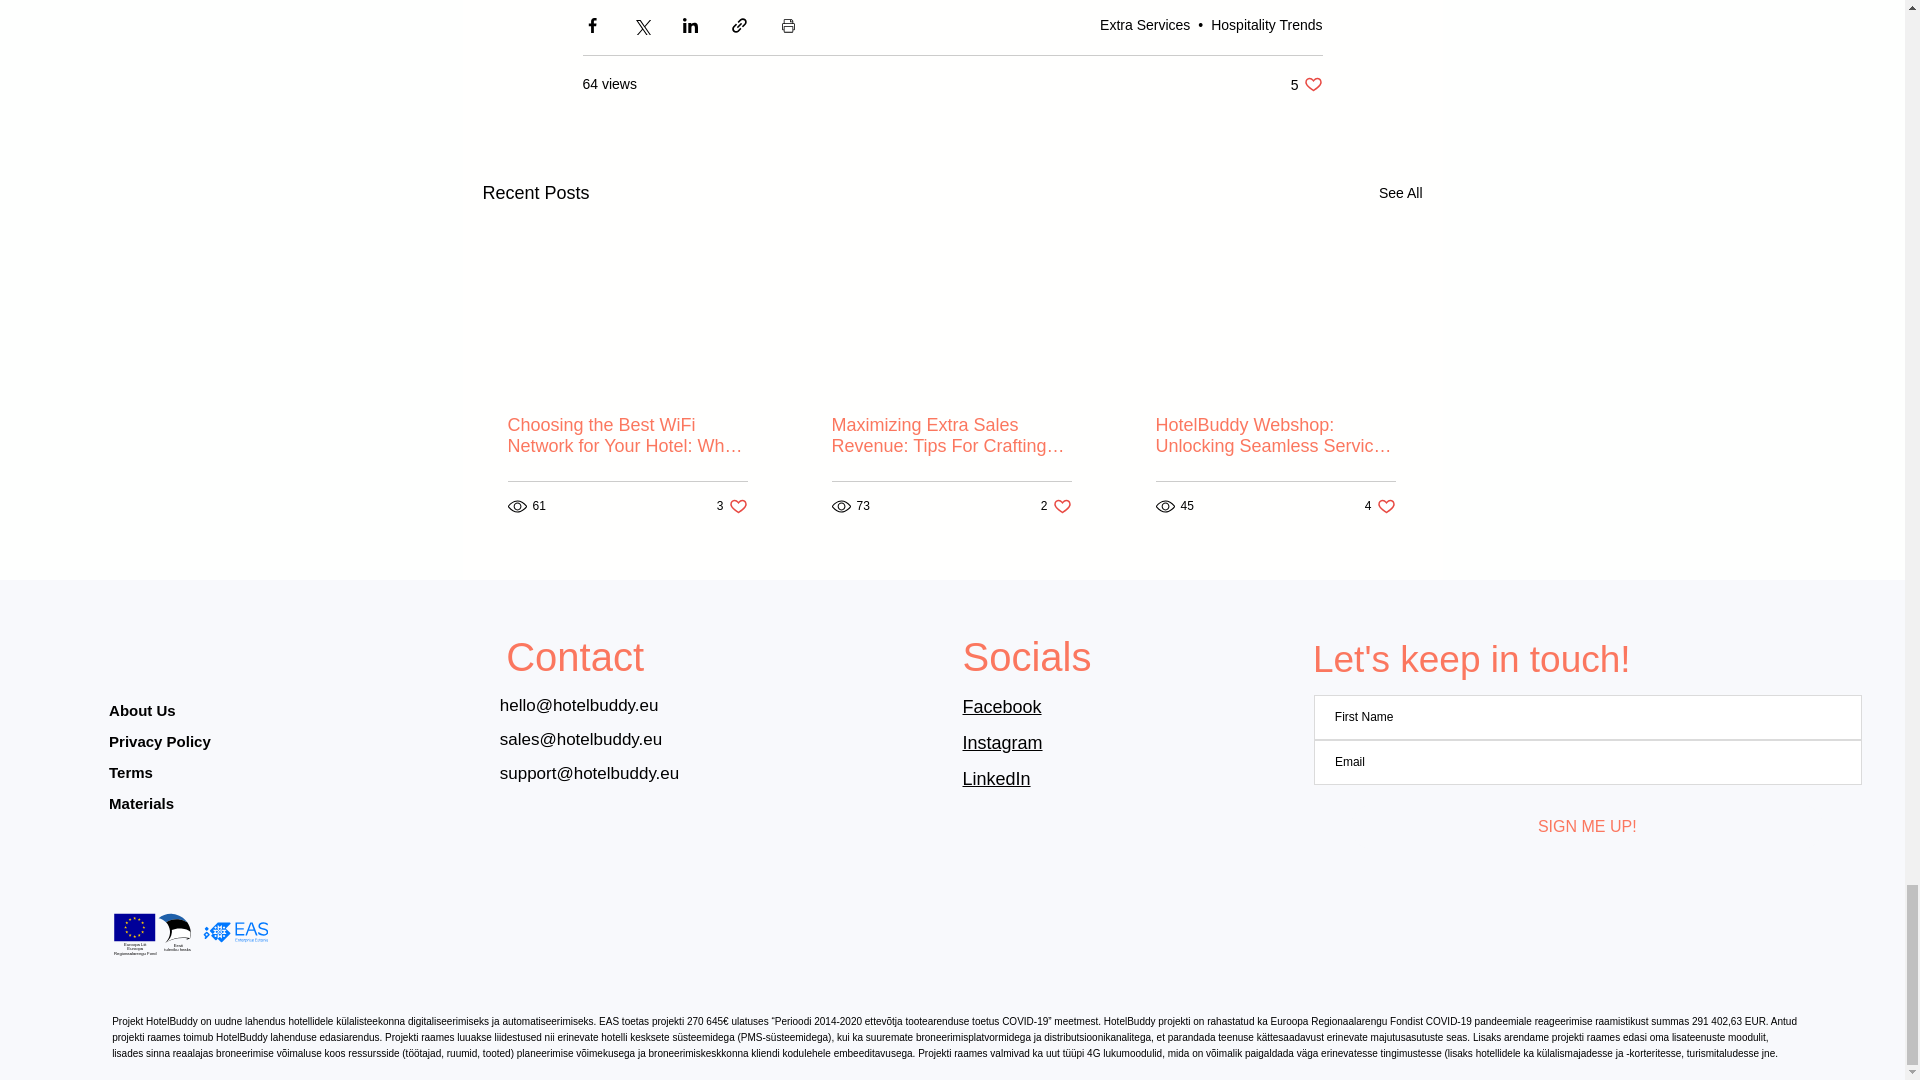 The width and height of the screenshot is (1920, 1080). Describe the element at coordinates (1145, 25) in the screenshot. I see `Extra Services` at that location.